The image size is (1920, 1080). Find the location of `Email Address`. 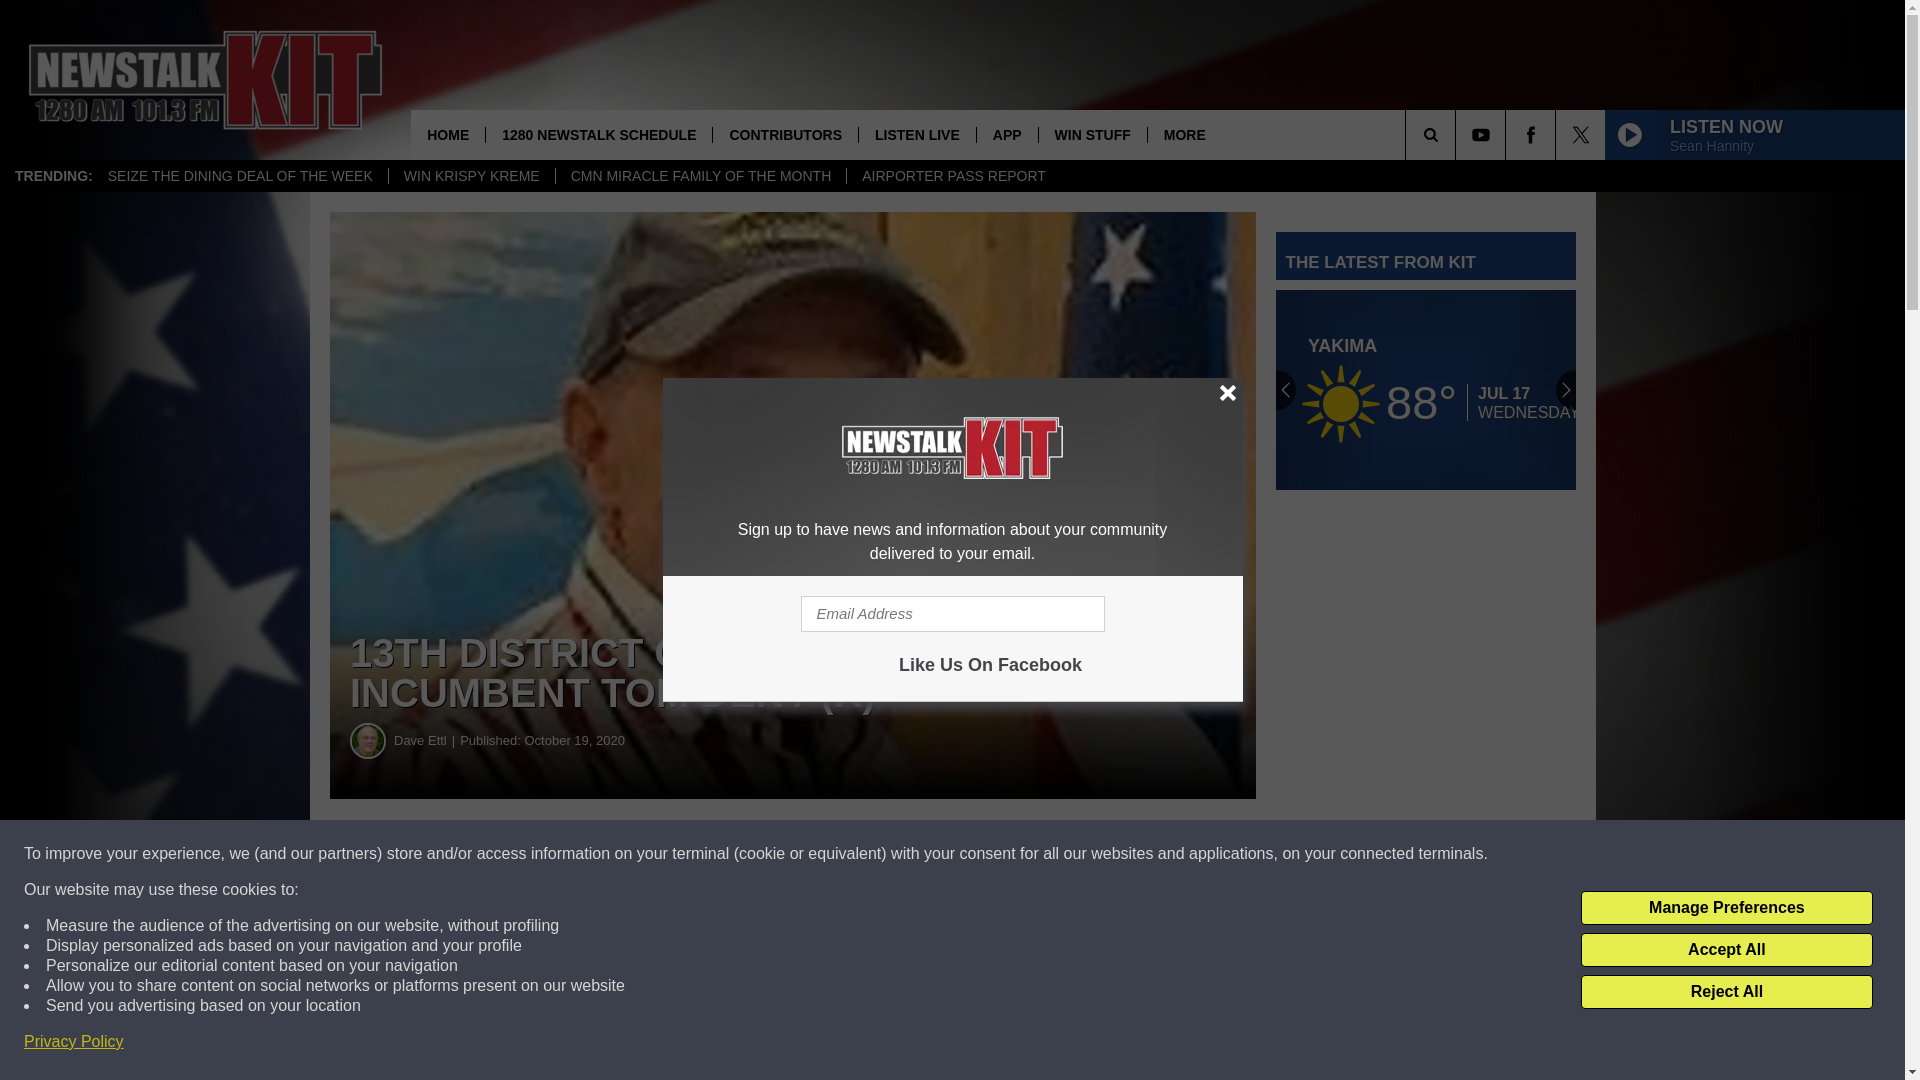

Email Address is located at coordinates (952, 614).